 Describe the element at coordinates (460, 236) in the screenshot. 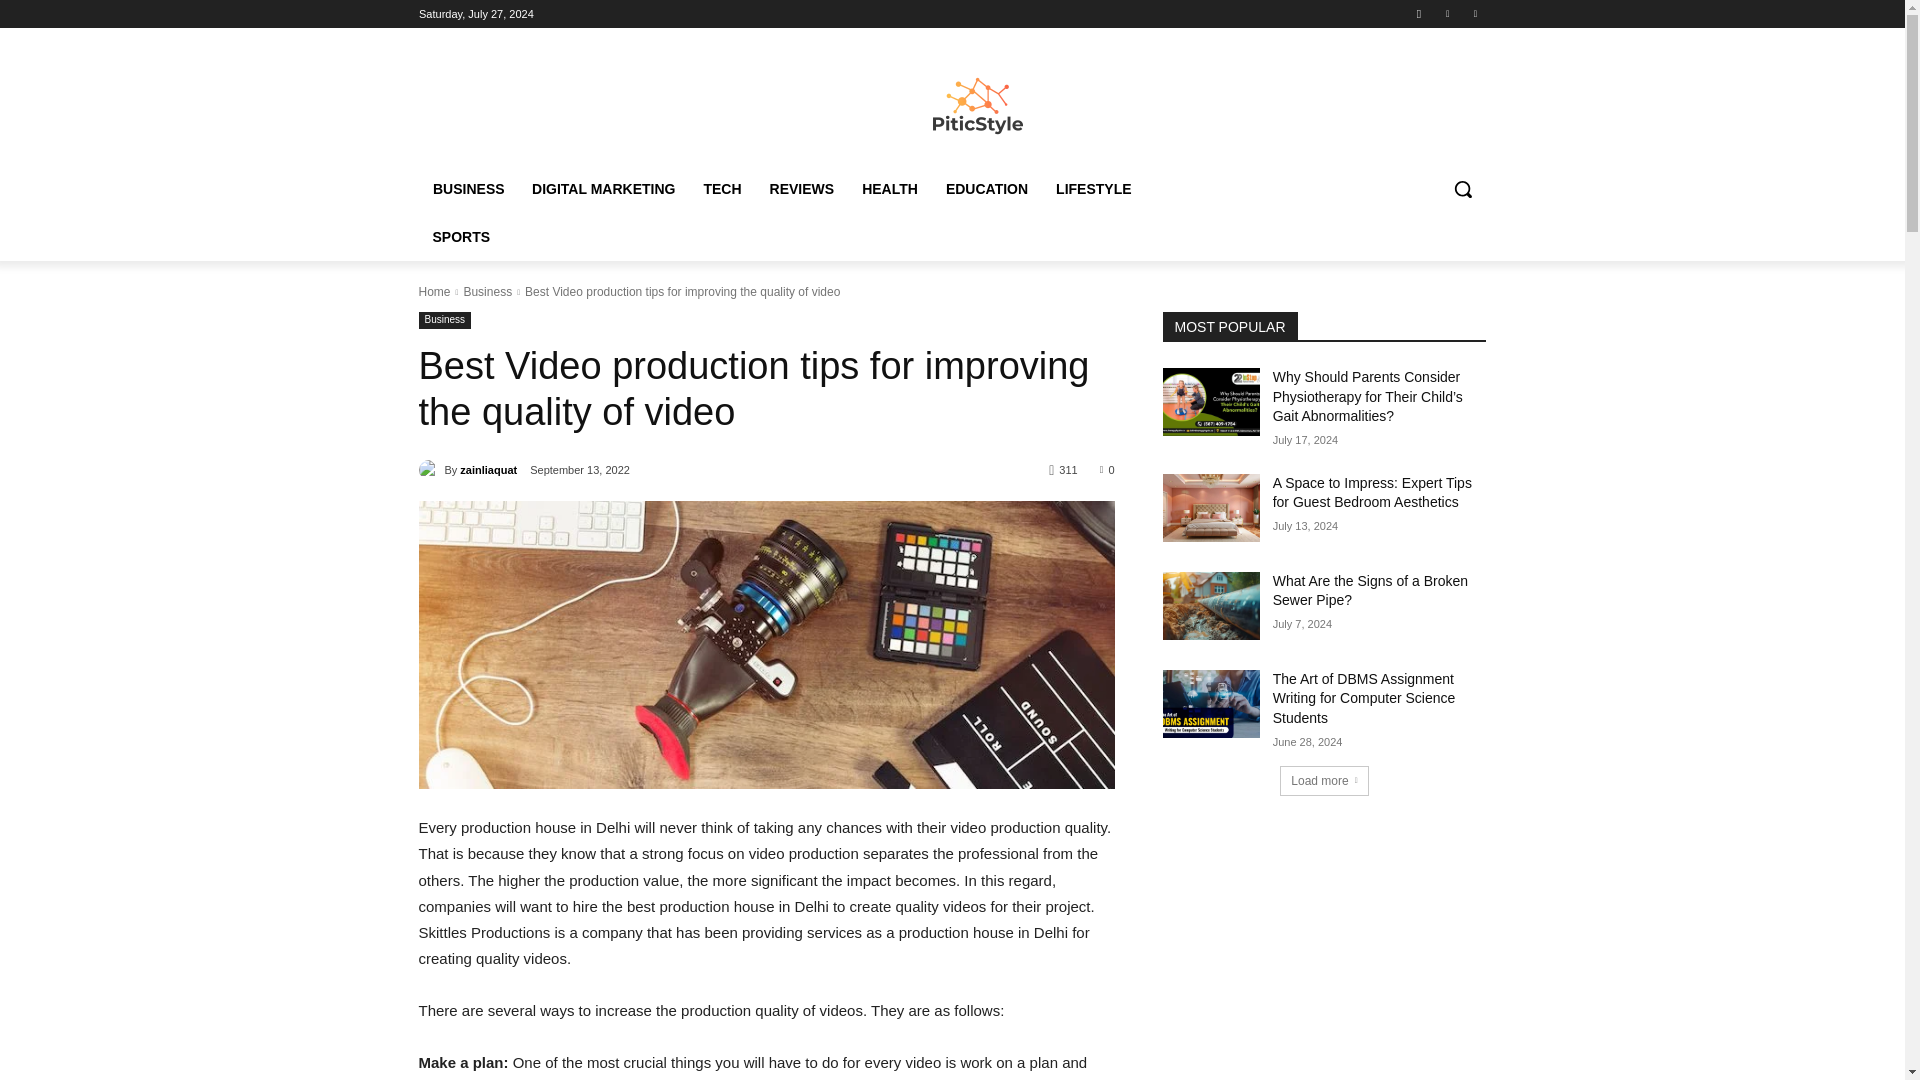

I see `SPORTS` at that location.